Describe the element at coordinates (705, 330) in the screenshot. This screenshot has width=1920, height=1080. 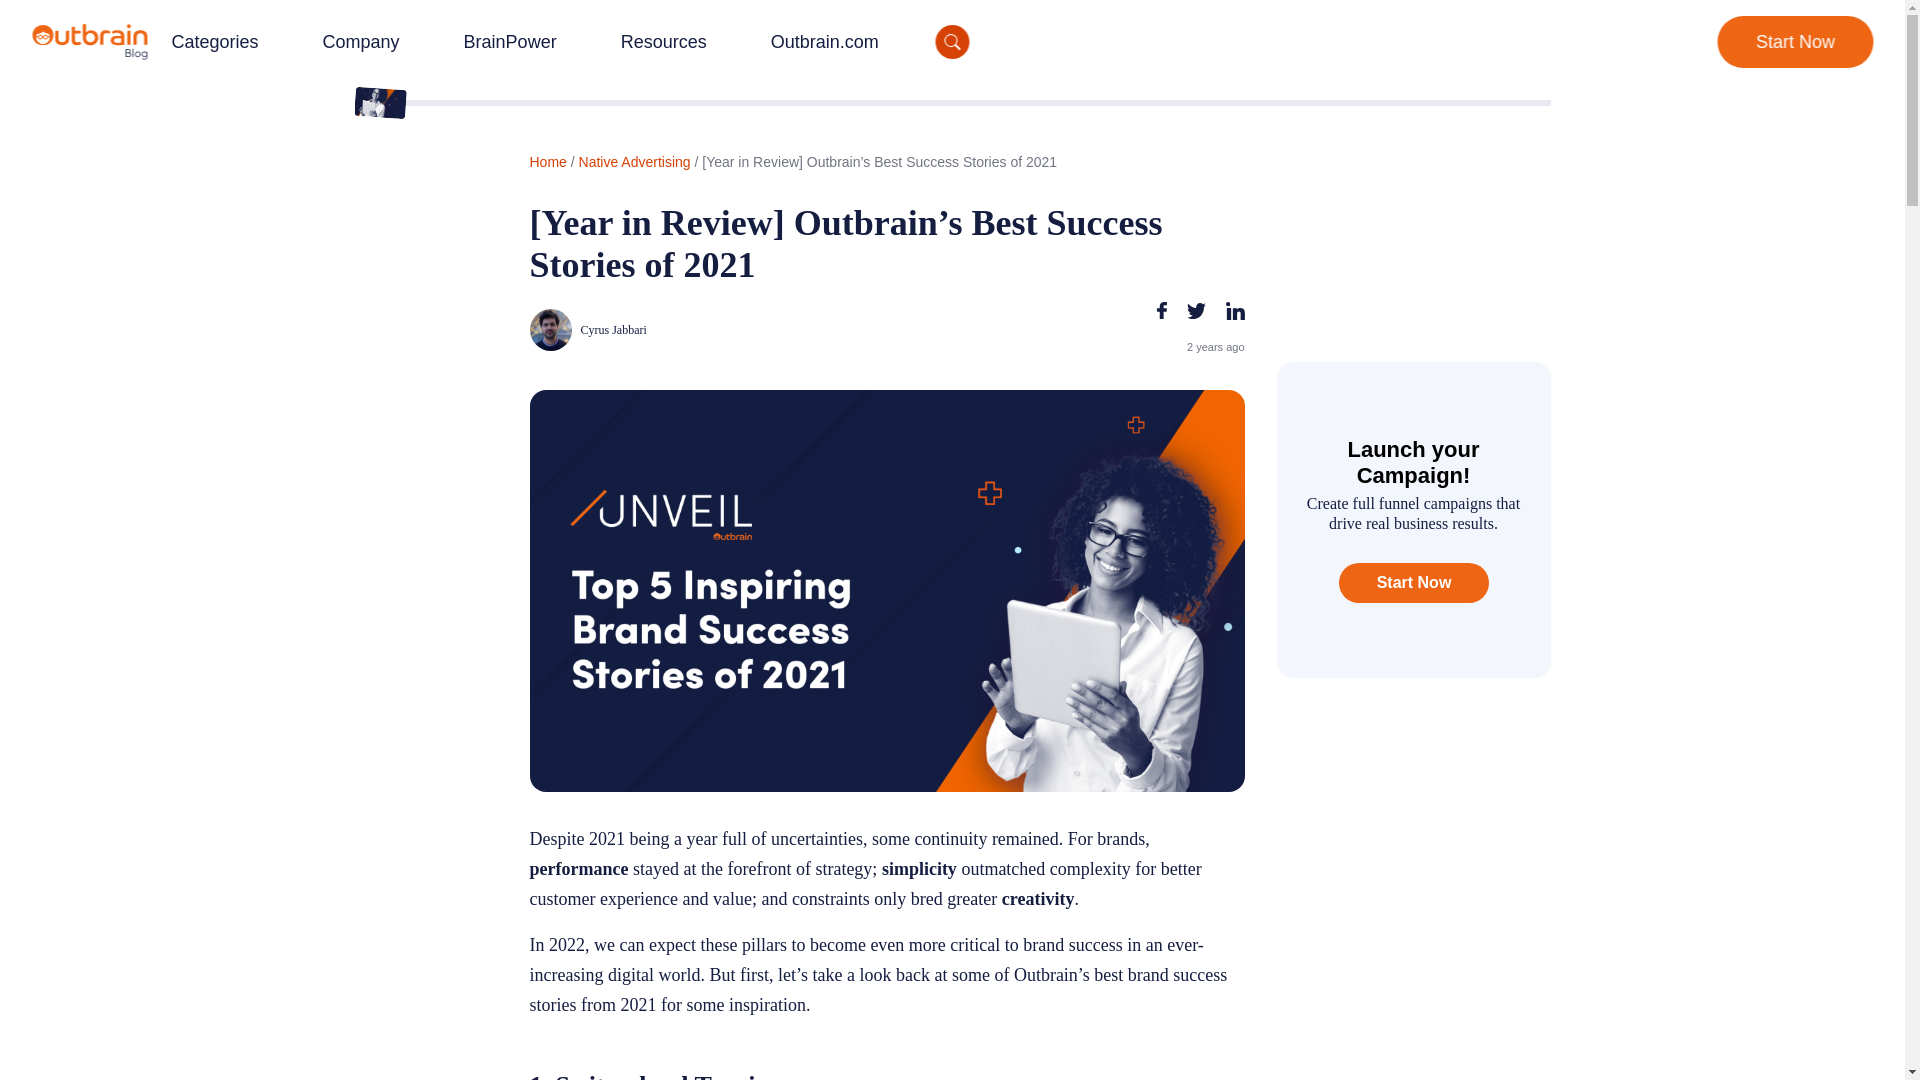
I see `Cyrus Jabbari` at that location.